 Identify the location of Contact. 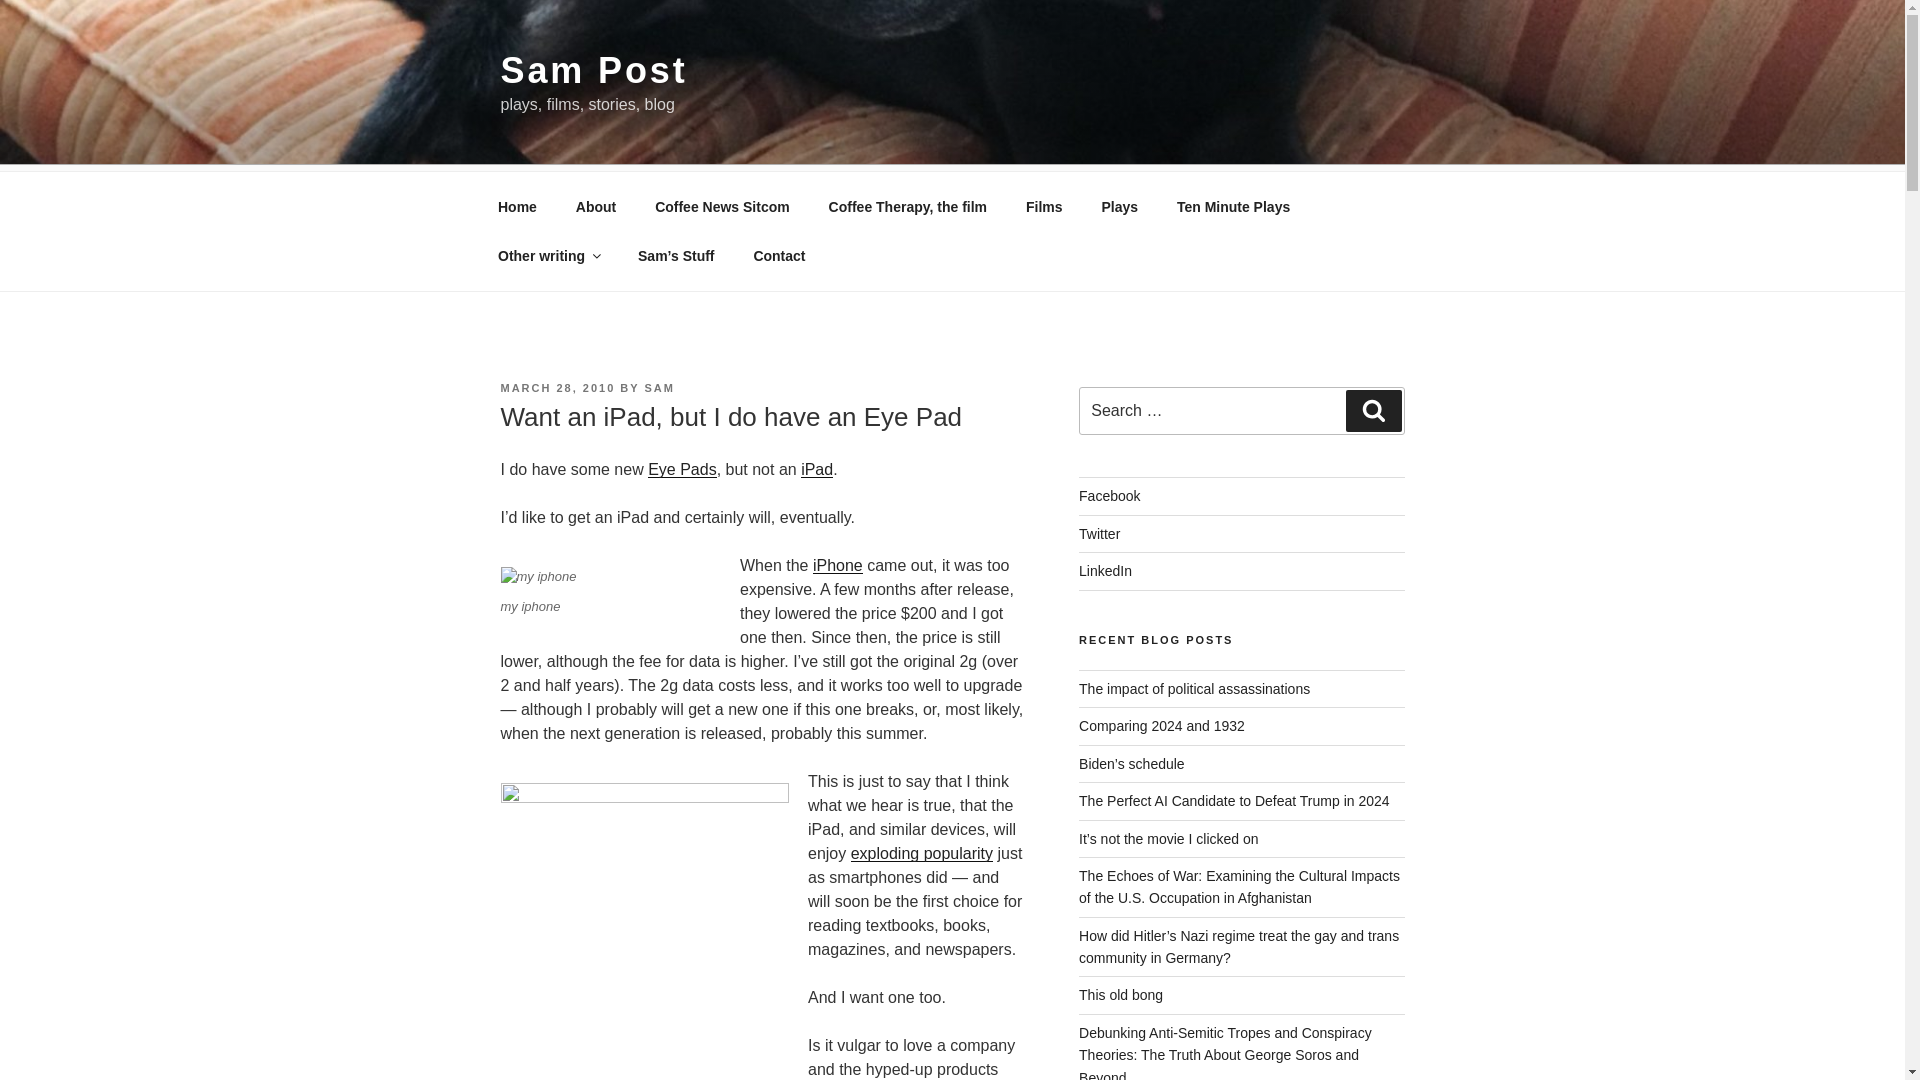
(779, 256).